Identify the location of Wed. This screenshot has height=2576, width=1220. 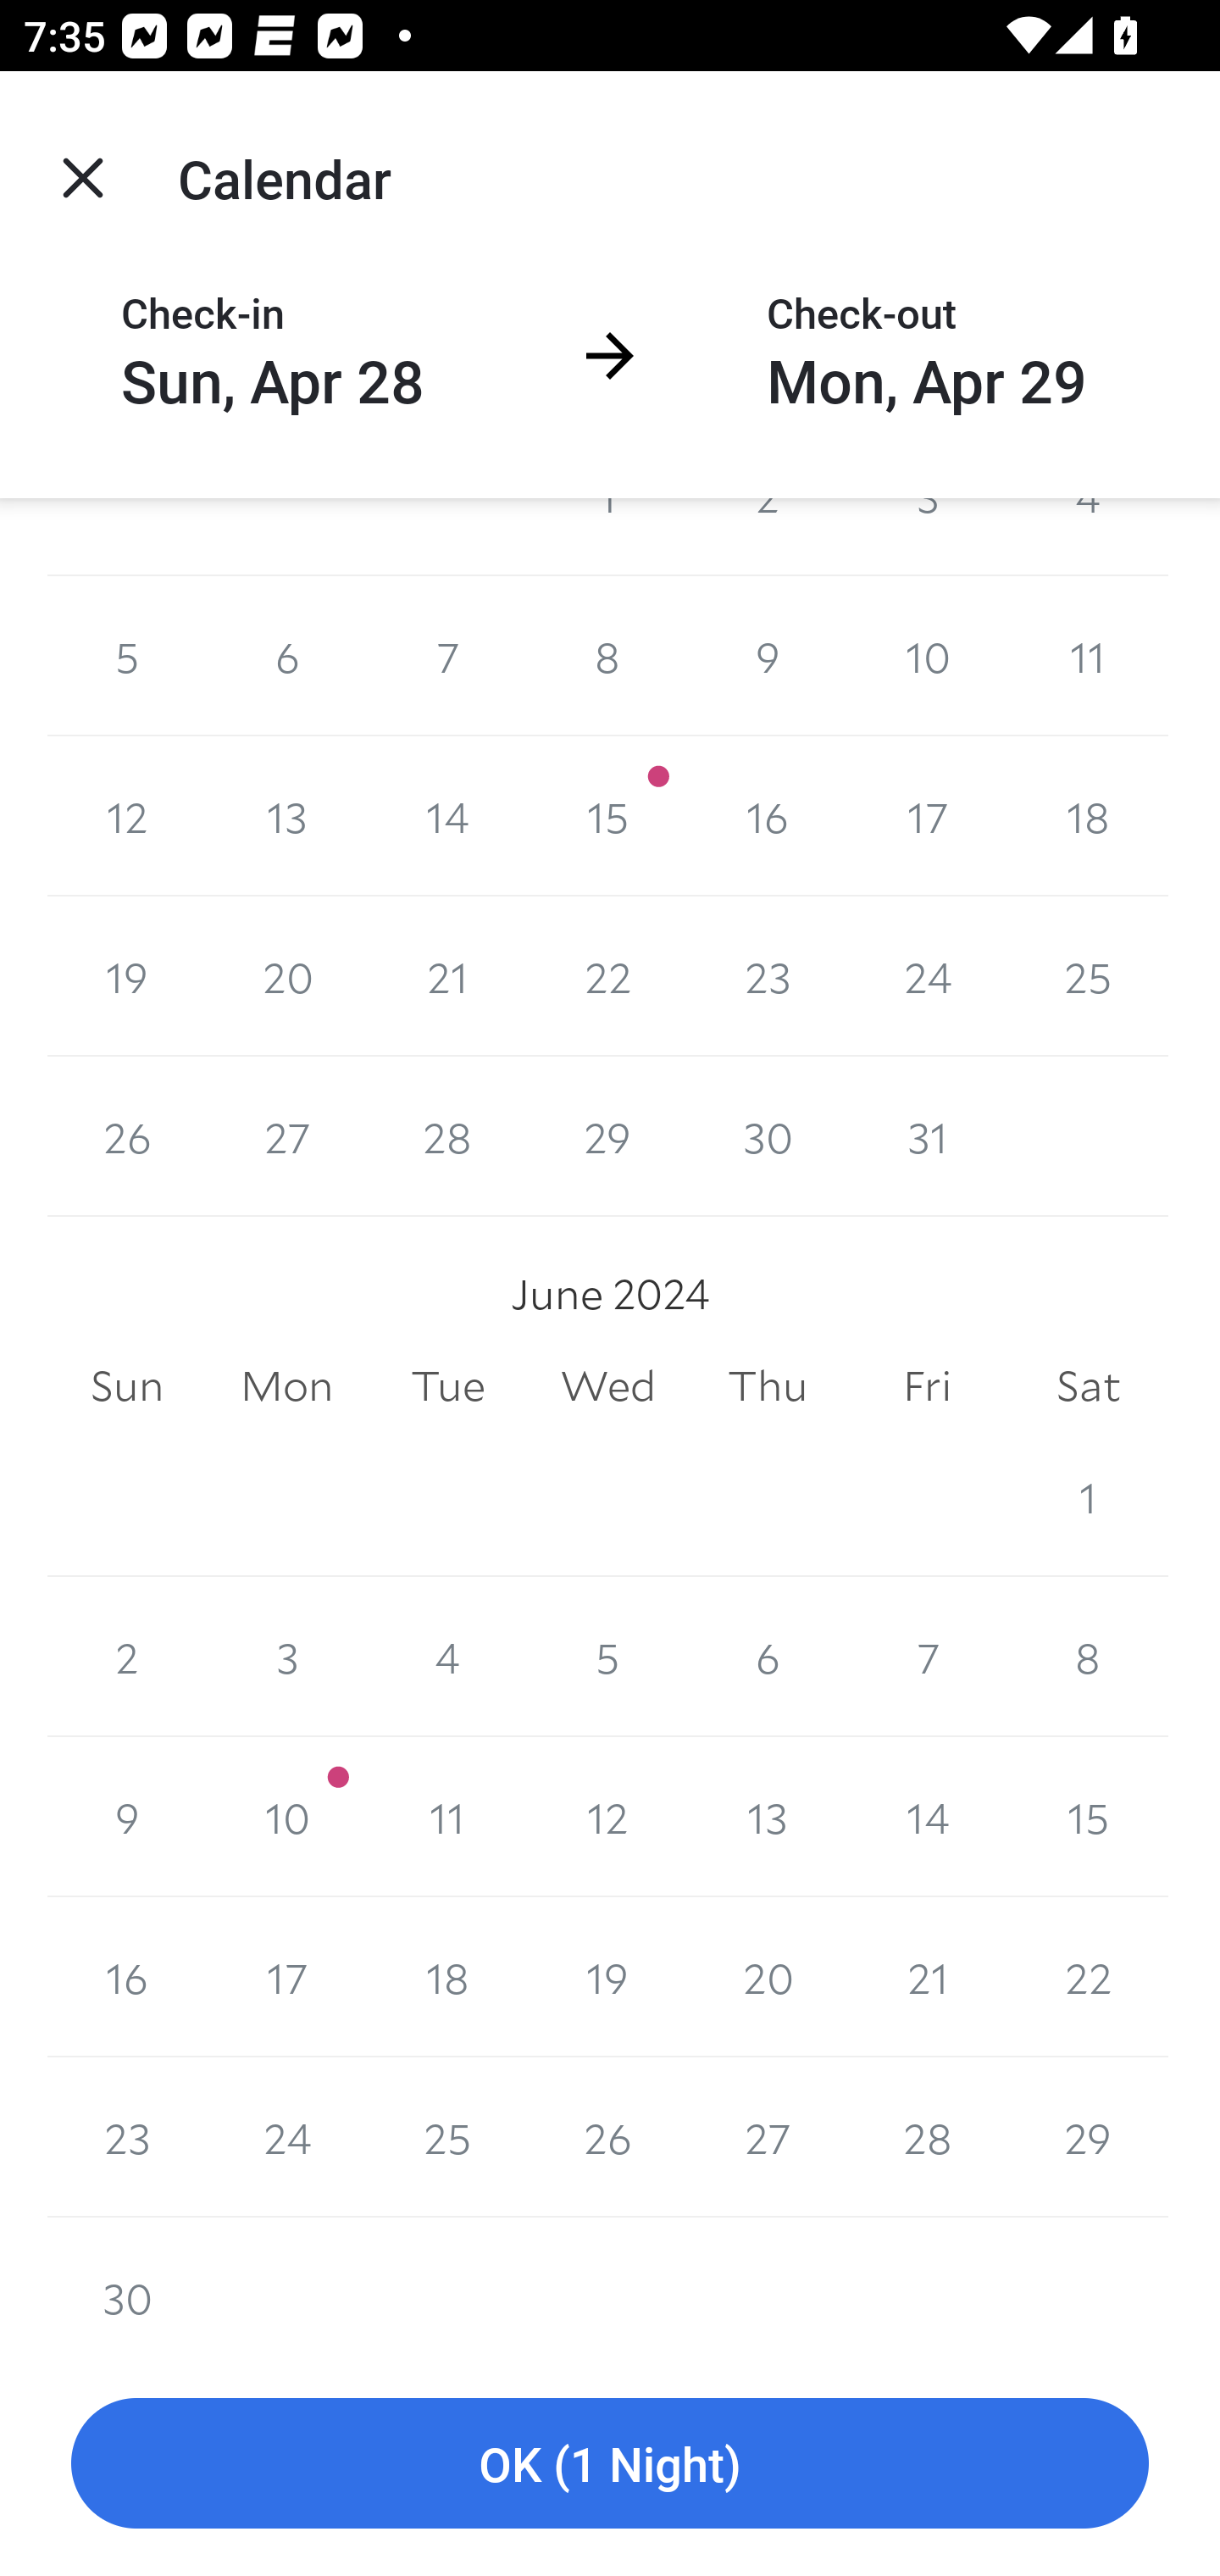
(608, 1386).